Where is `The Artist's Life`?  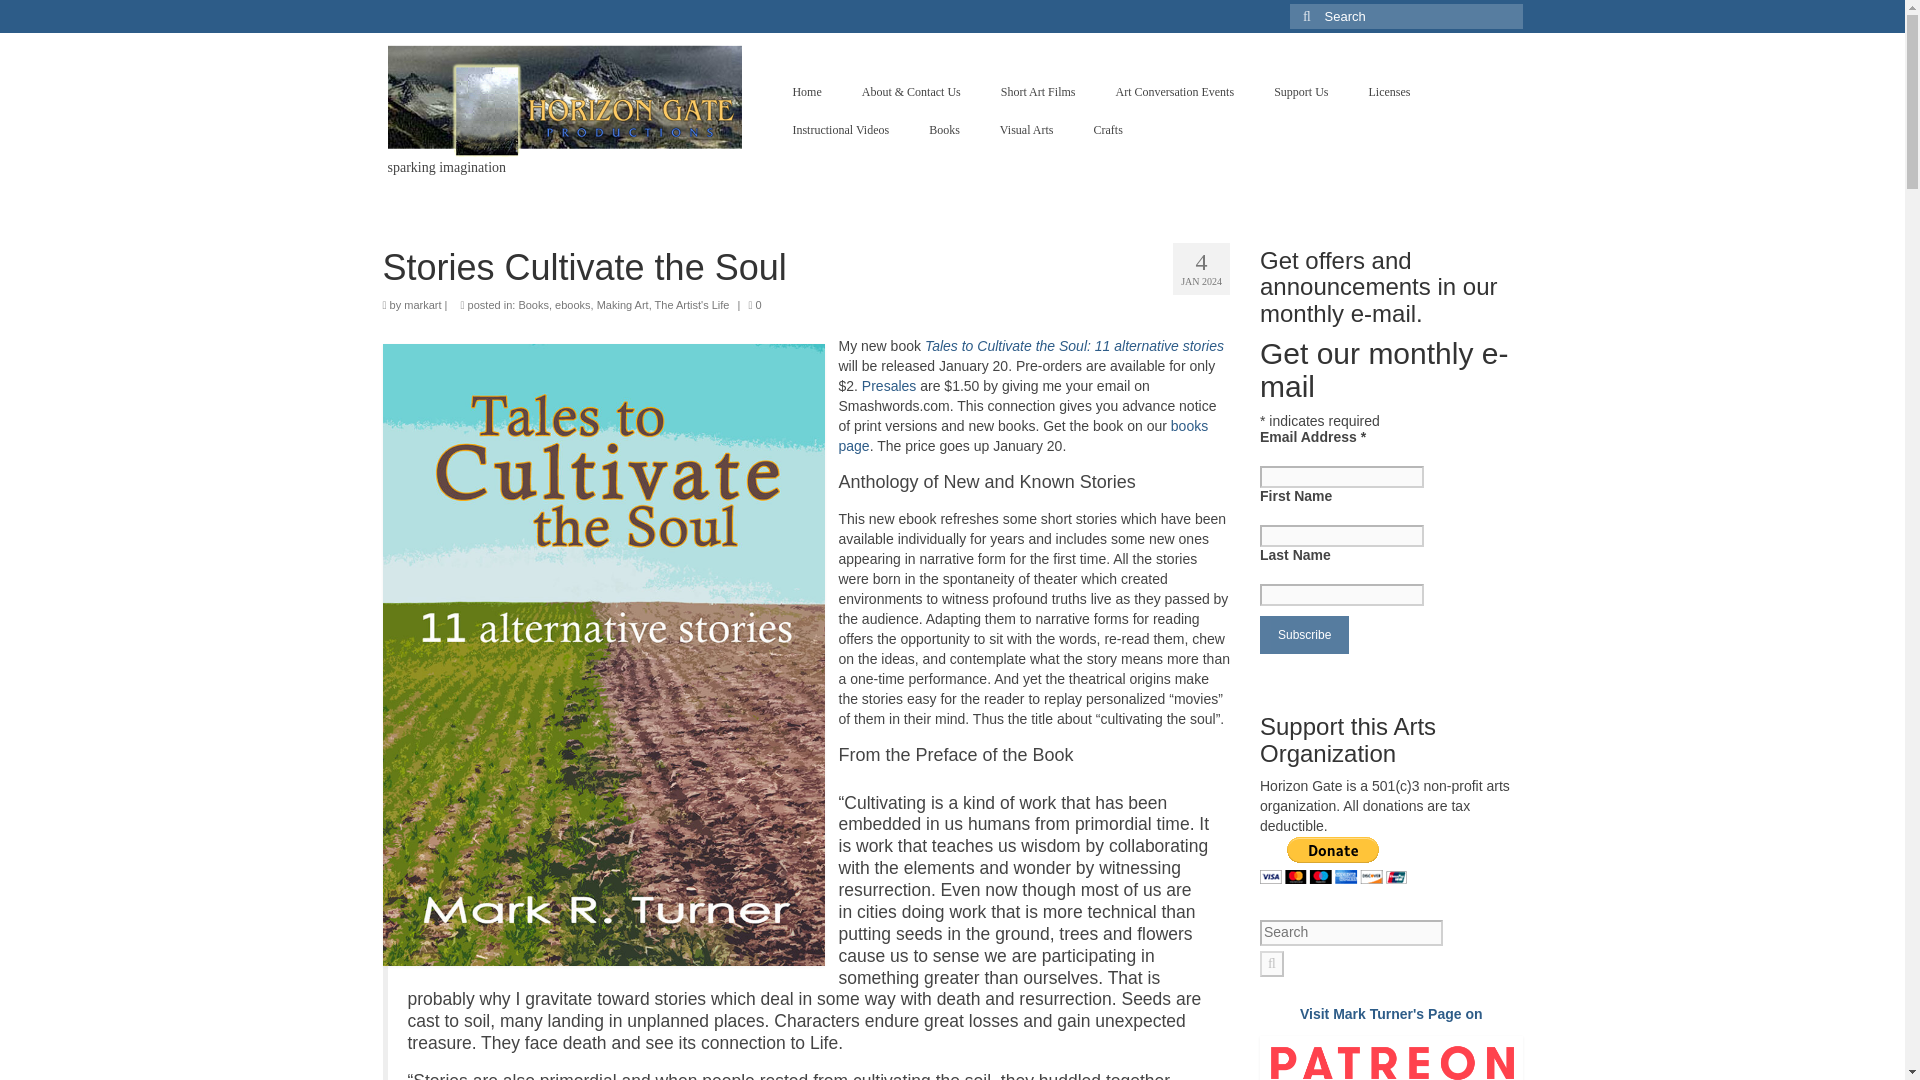 The Artist's Life is located at coordinates (692, 305).